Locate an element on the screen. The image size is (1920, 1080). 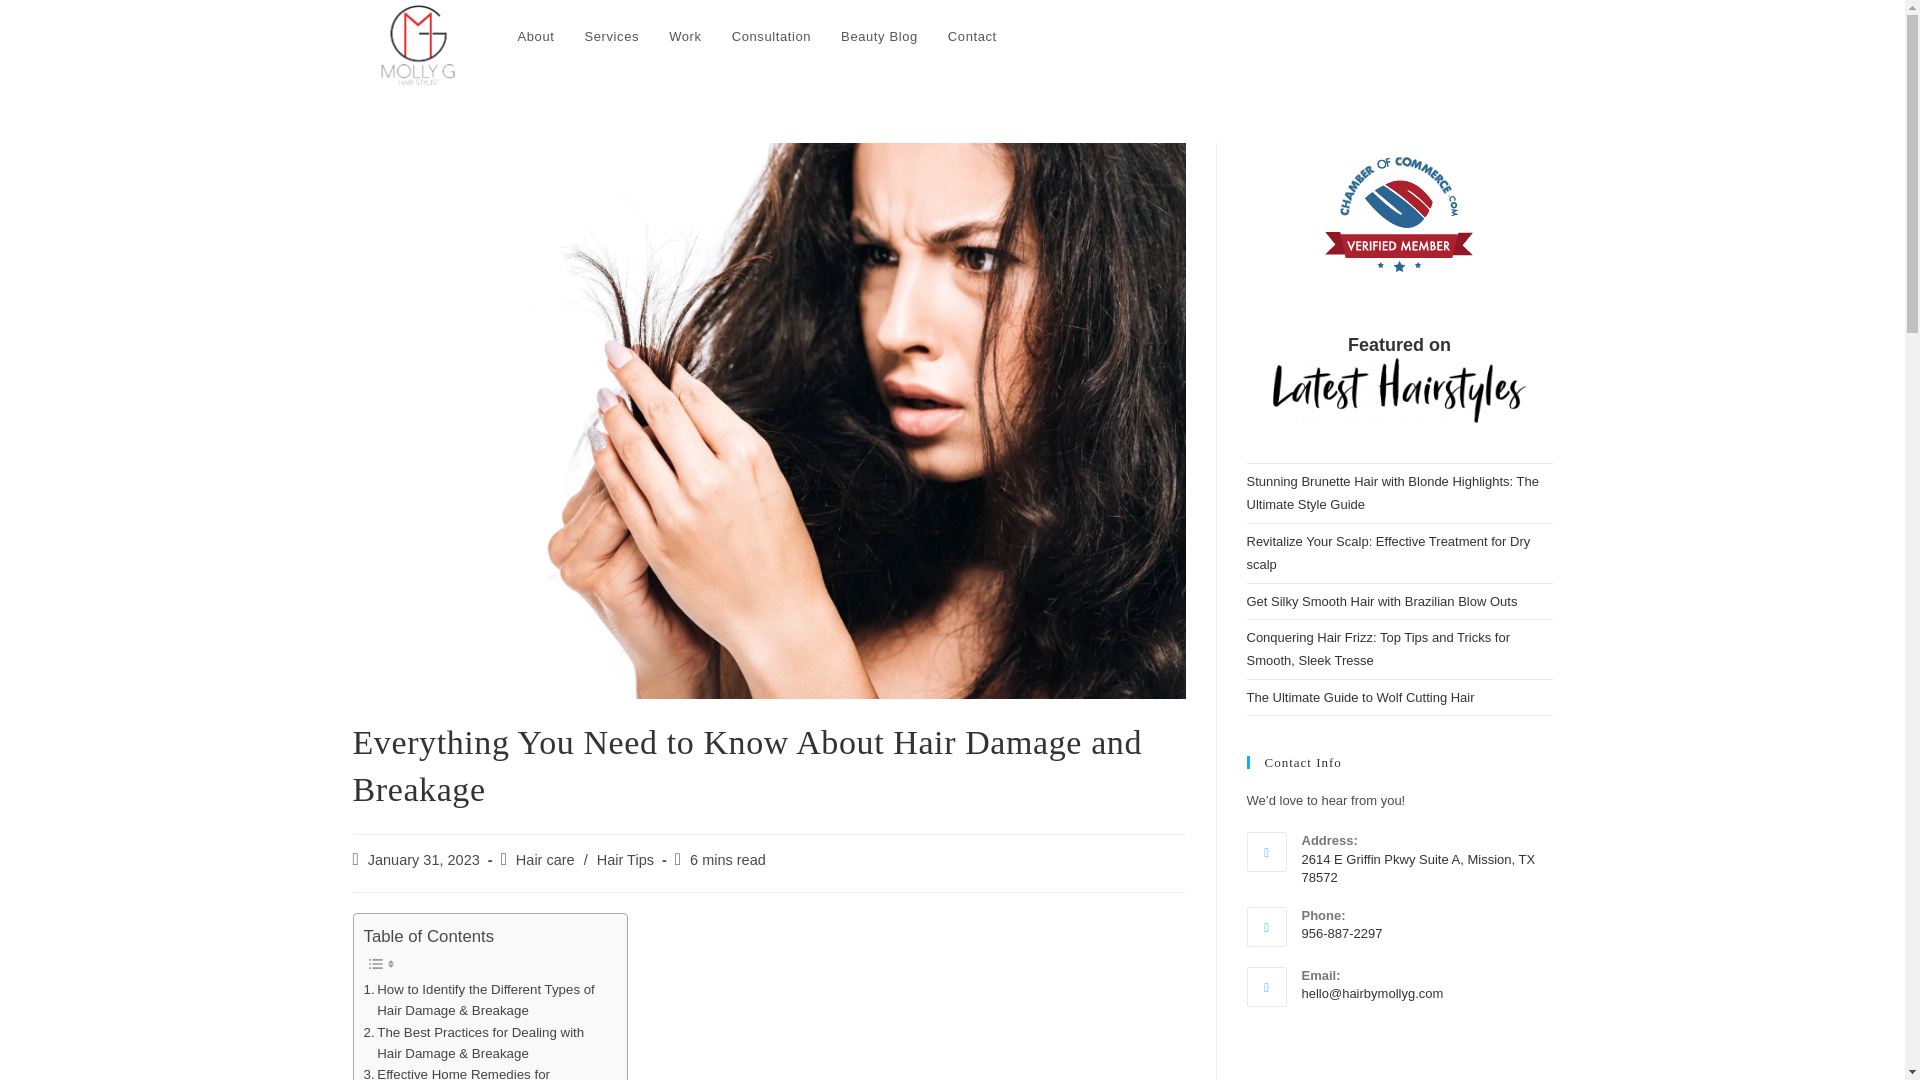
Consultation is located at coordinates (770, 37).